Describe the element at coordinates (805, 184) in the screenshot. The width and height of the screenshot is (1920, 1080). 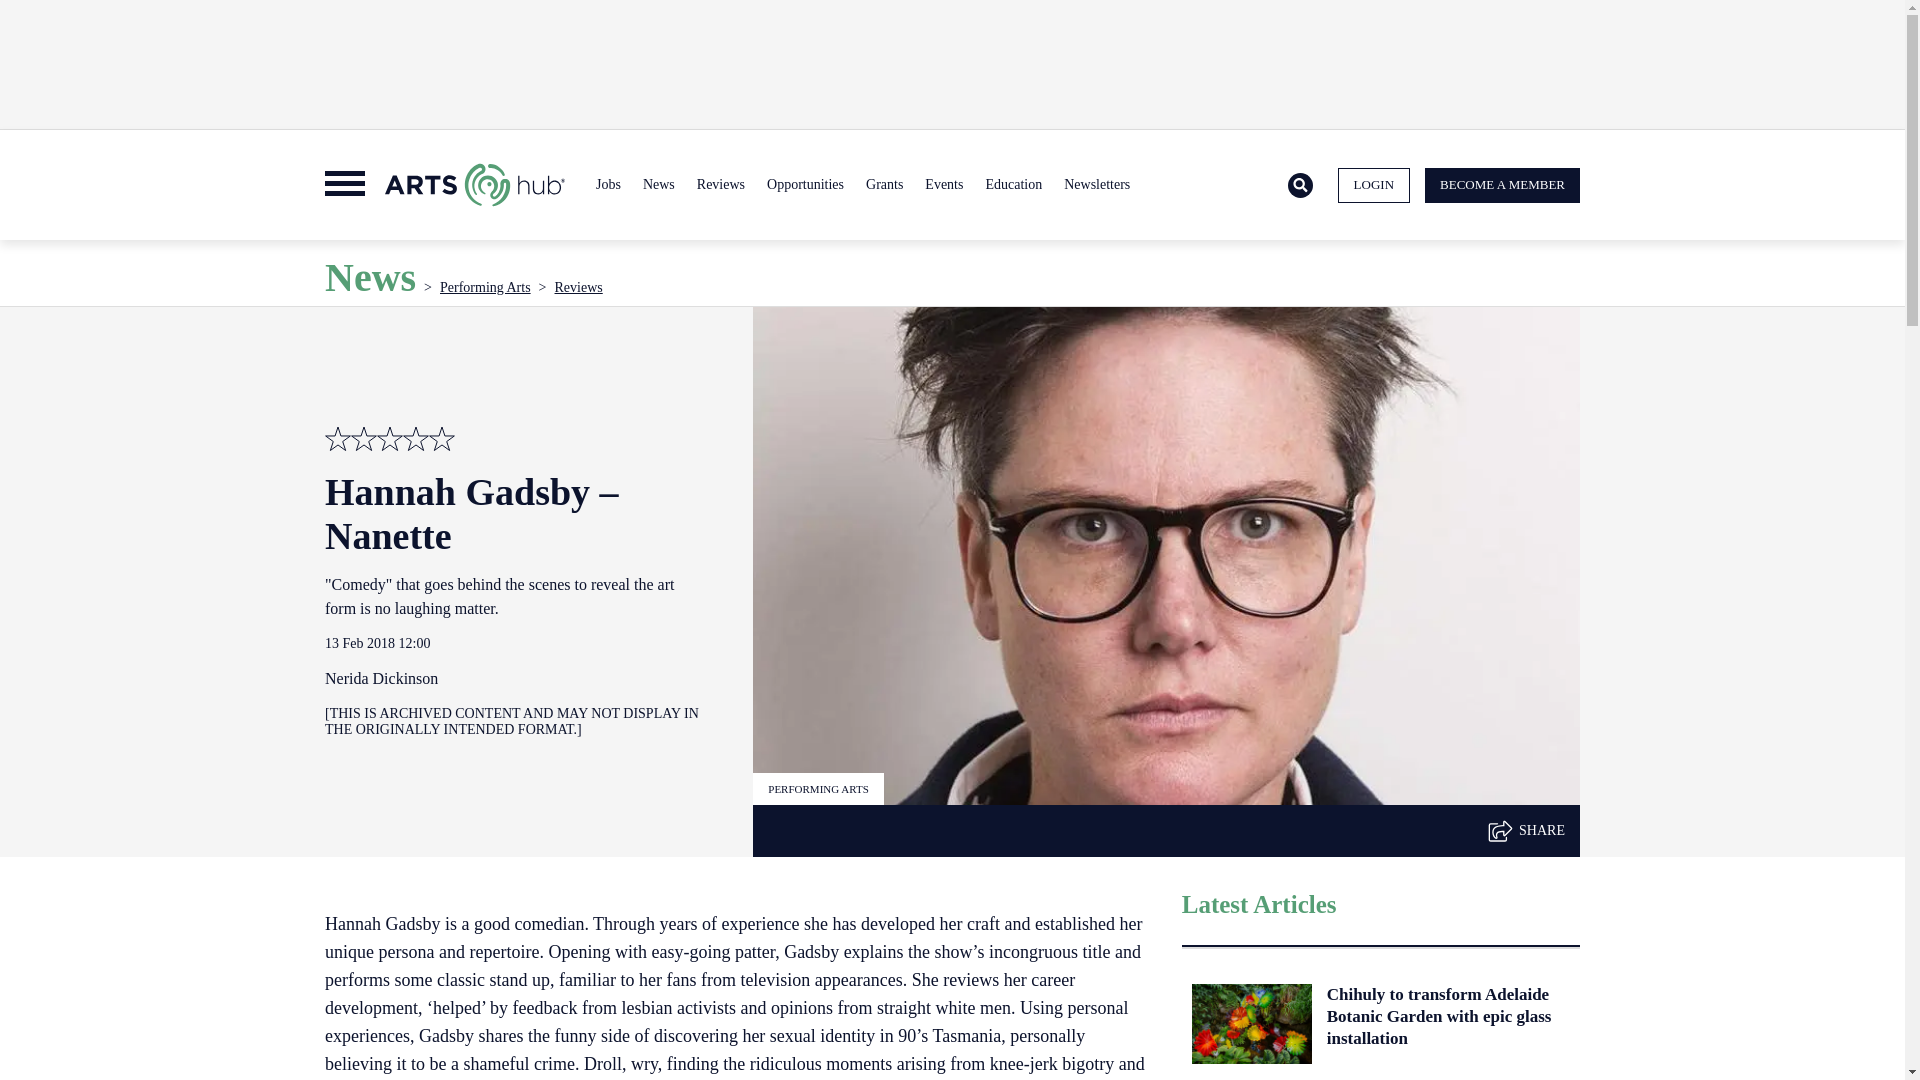
I see `Opportunities` at that location.